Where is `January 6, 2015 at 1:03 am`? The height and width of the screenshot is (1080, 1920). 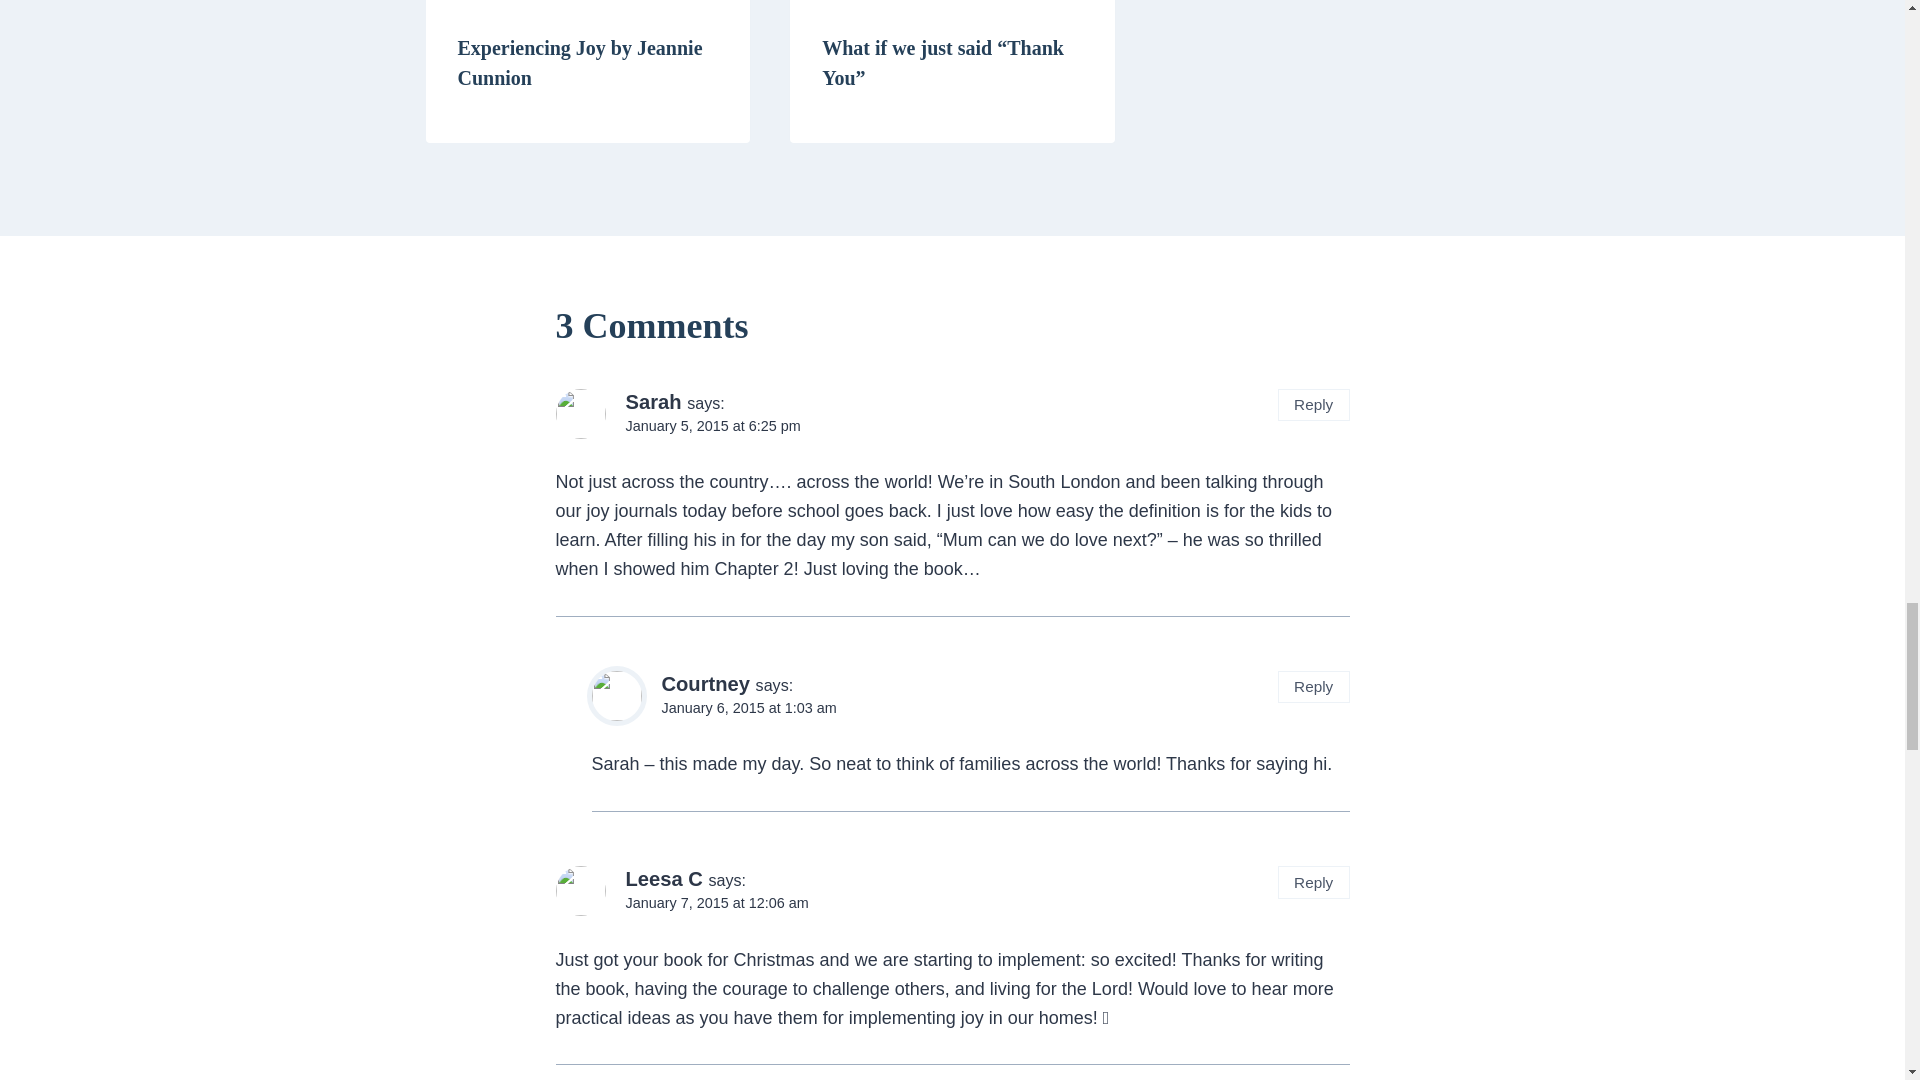 January 6, 2015 at 1:03 am is located at coordinates (750, 708).